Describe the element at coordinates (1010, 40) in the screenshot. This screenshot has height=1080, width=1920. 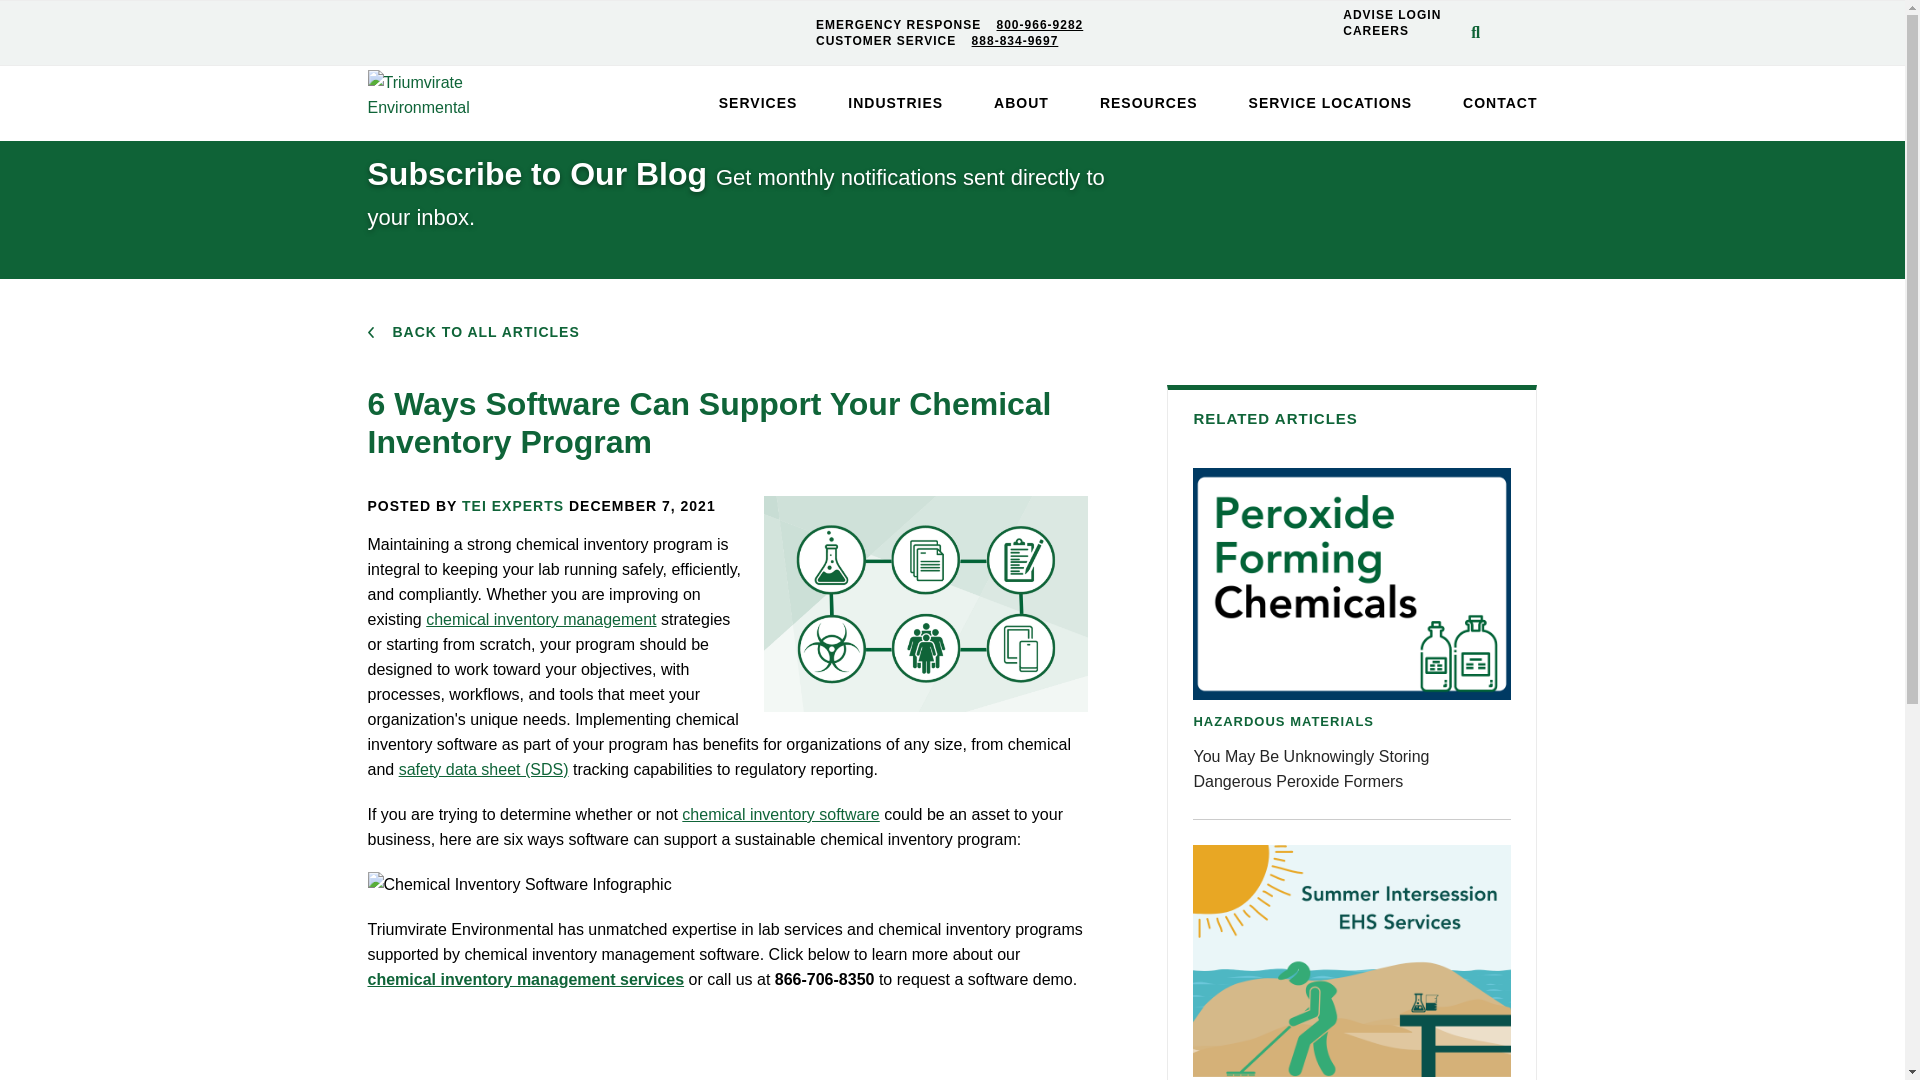
I see `888-834-9697` at that location.